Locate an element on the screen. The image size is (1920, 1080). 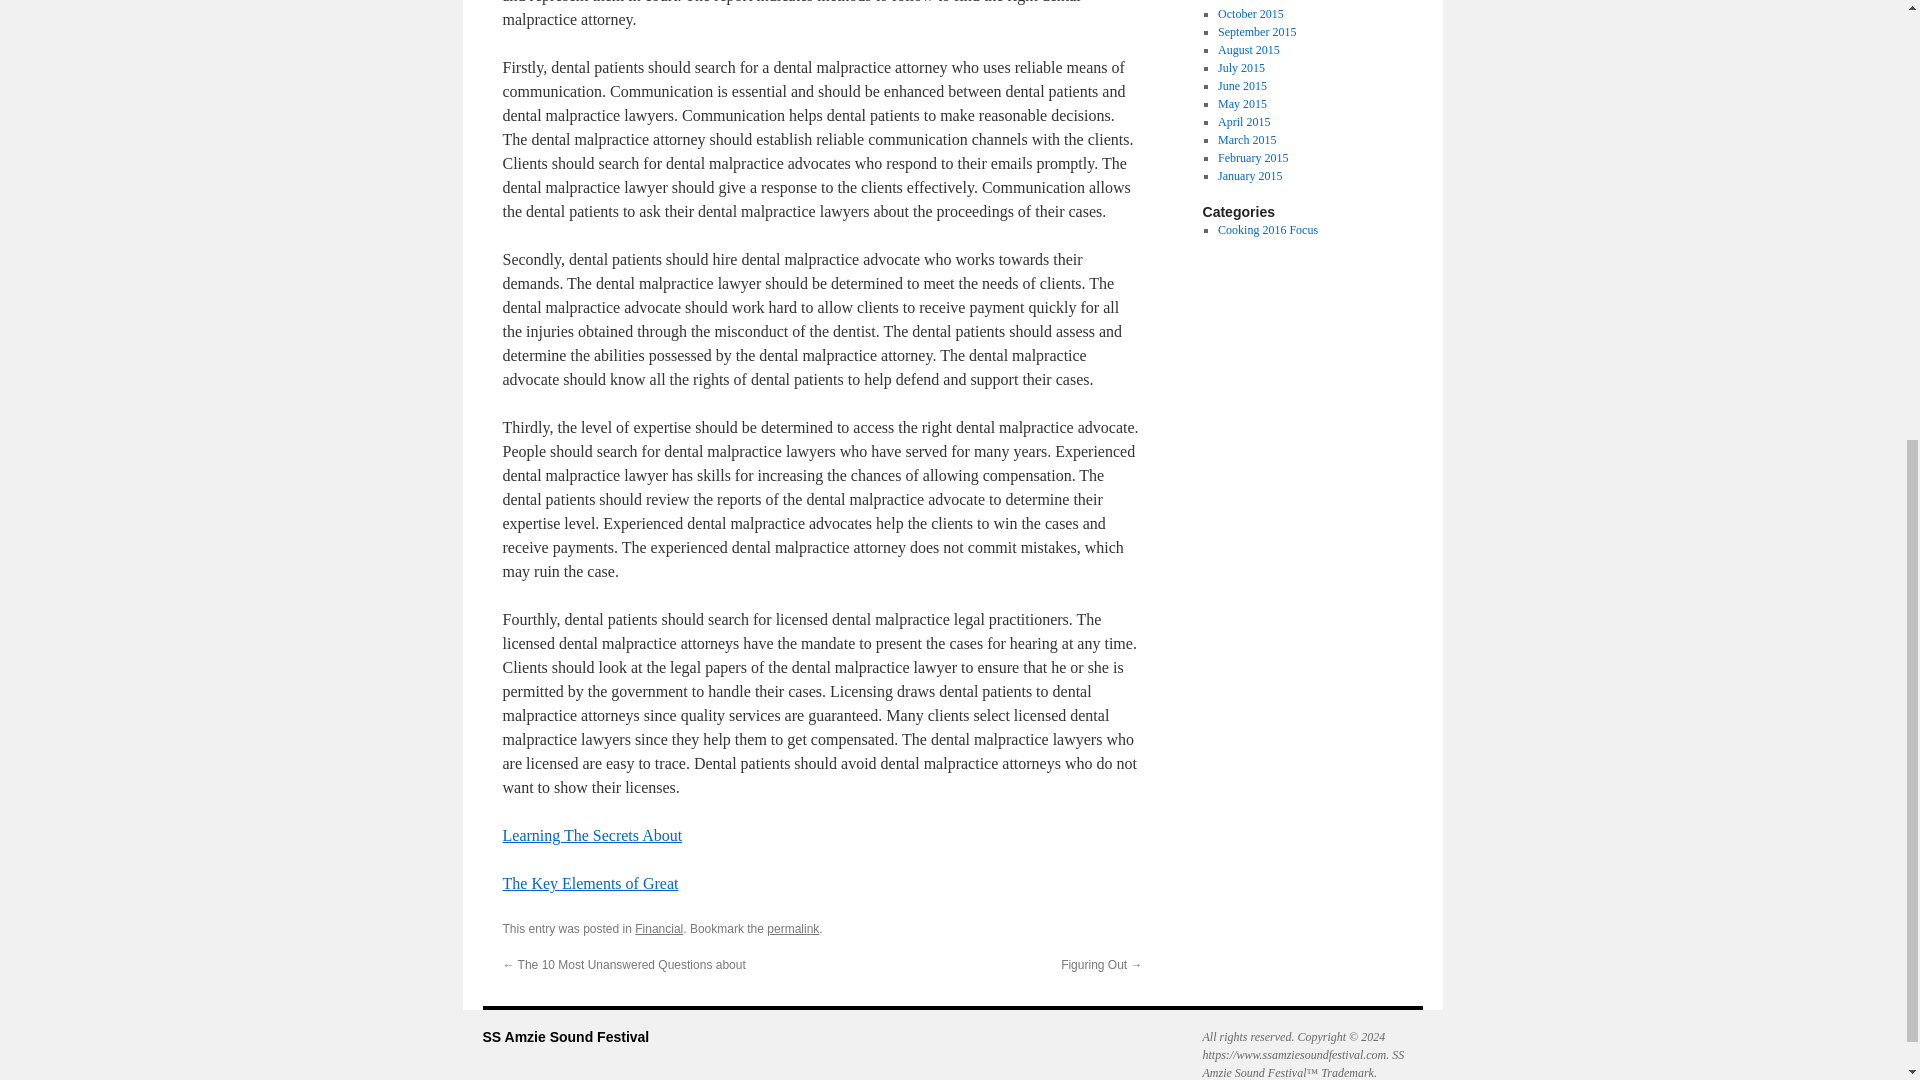
Cooking 2016 Focus is located at coordinates (1267, 229).